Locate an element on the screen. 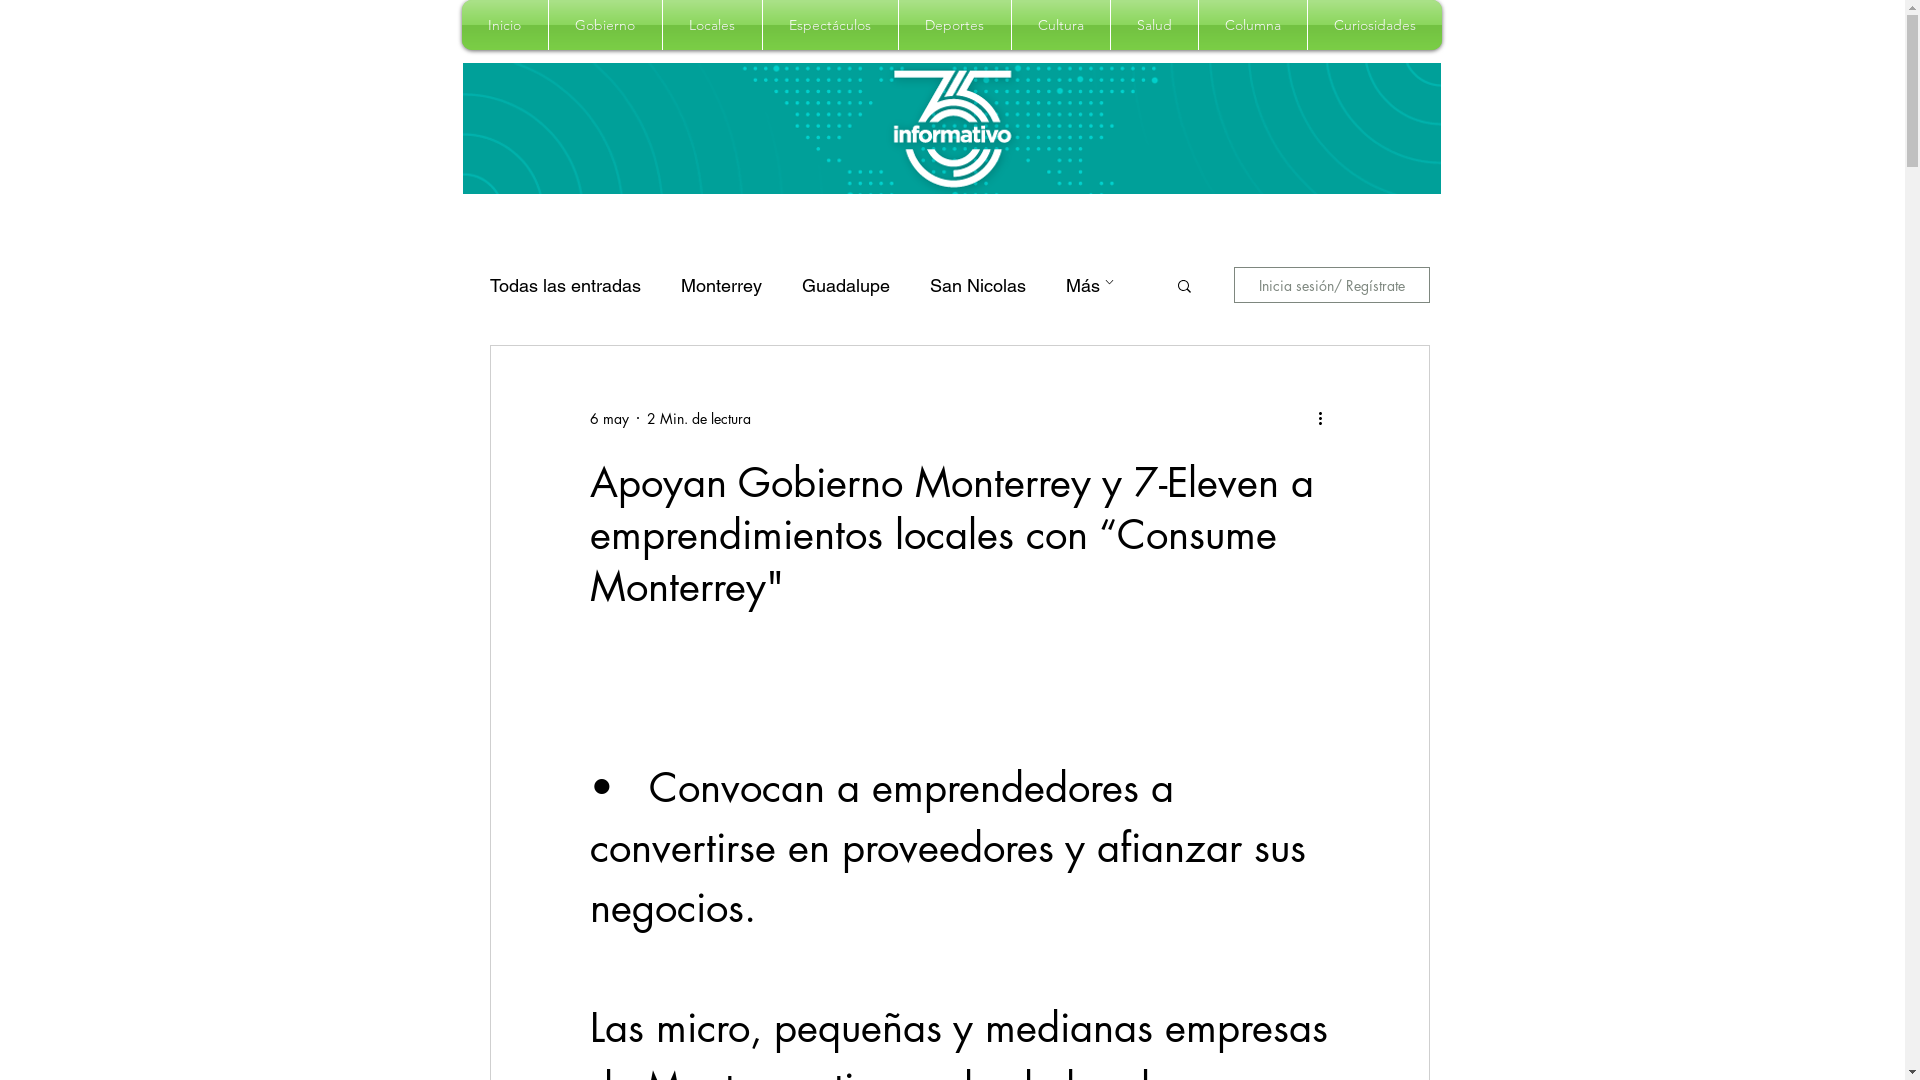 The width and height of the screenshot is (1920, 1080). Embedded Content is located at coordinates (1334, 212).